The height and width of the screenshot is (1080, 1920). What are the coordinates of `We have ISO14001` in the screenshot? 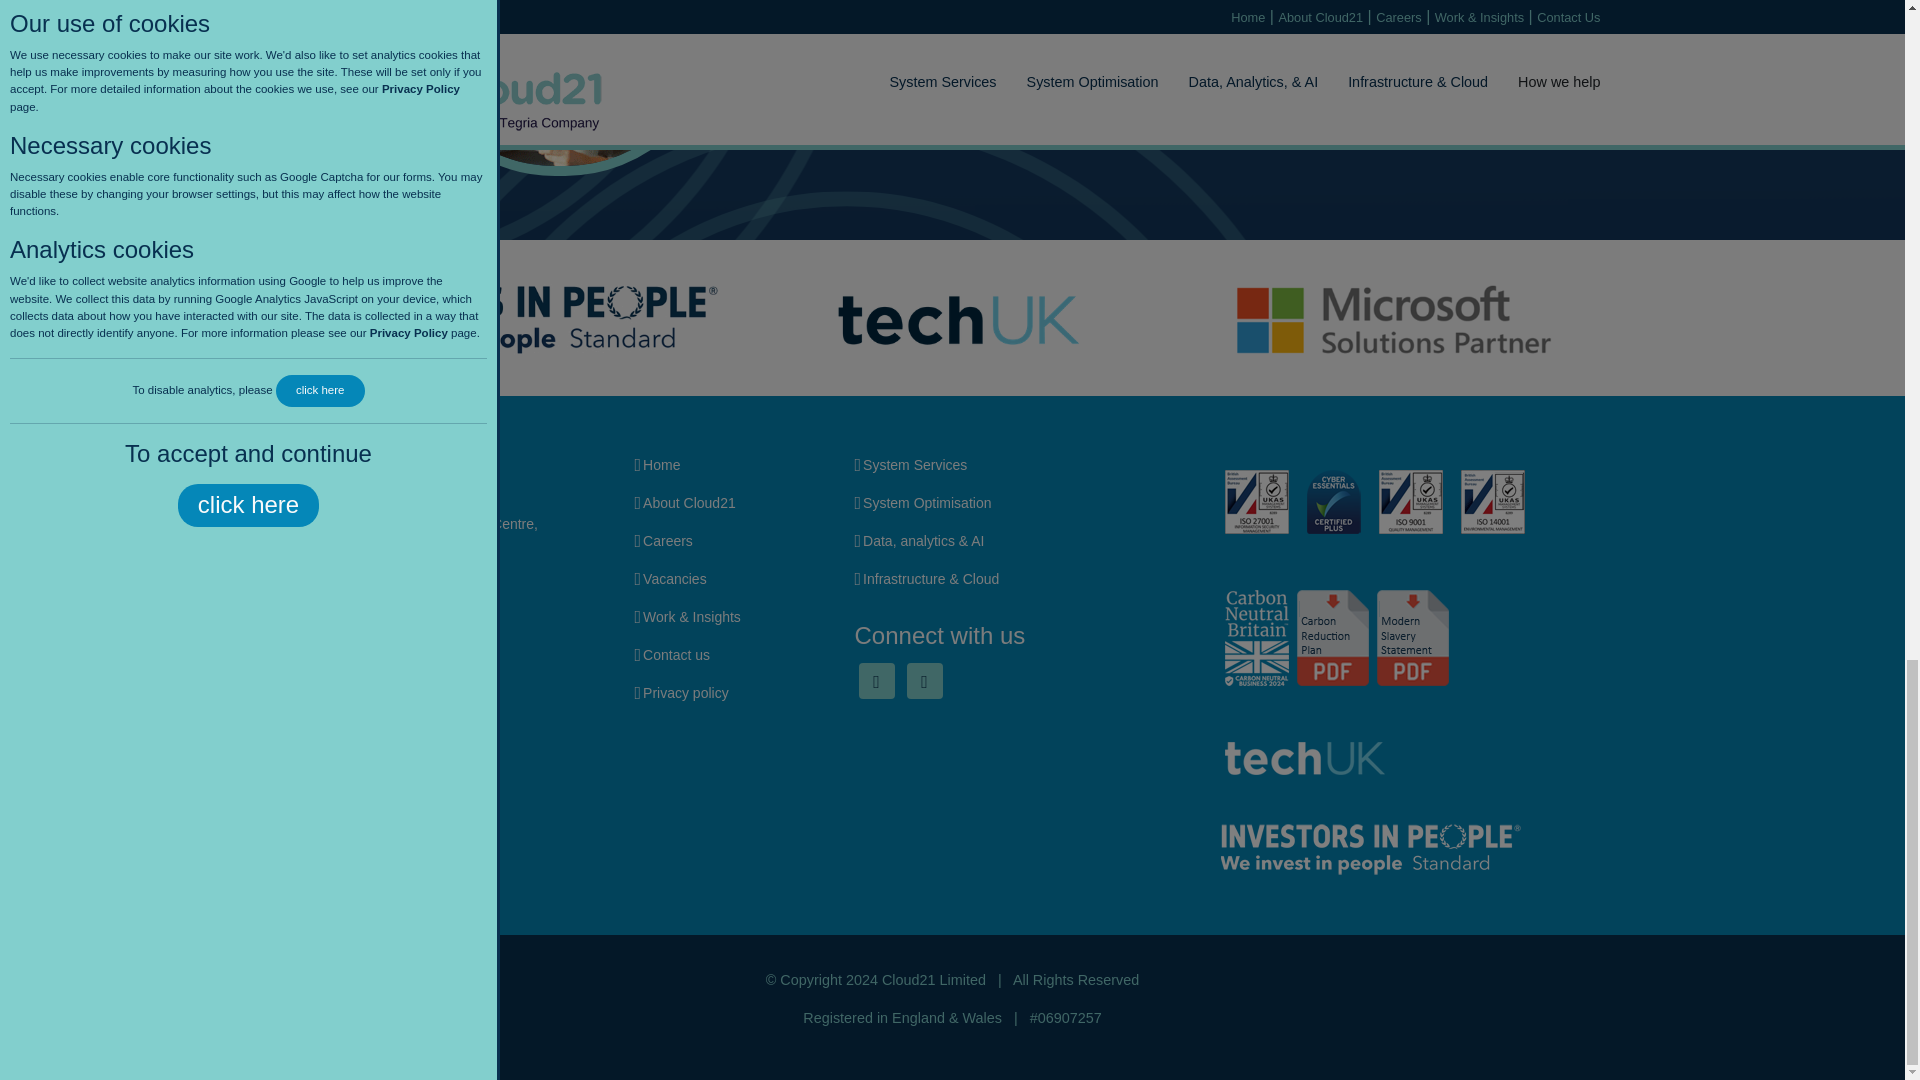 It's located at (1492, 501).